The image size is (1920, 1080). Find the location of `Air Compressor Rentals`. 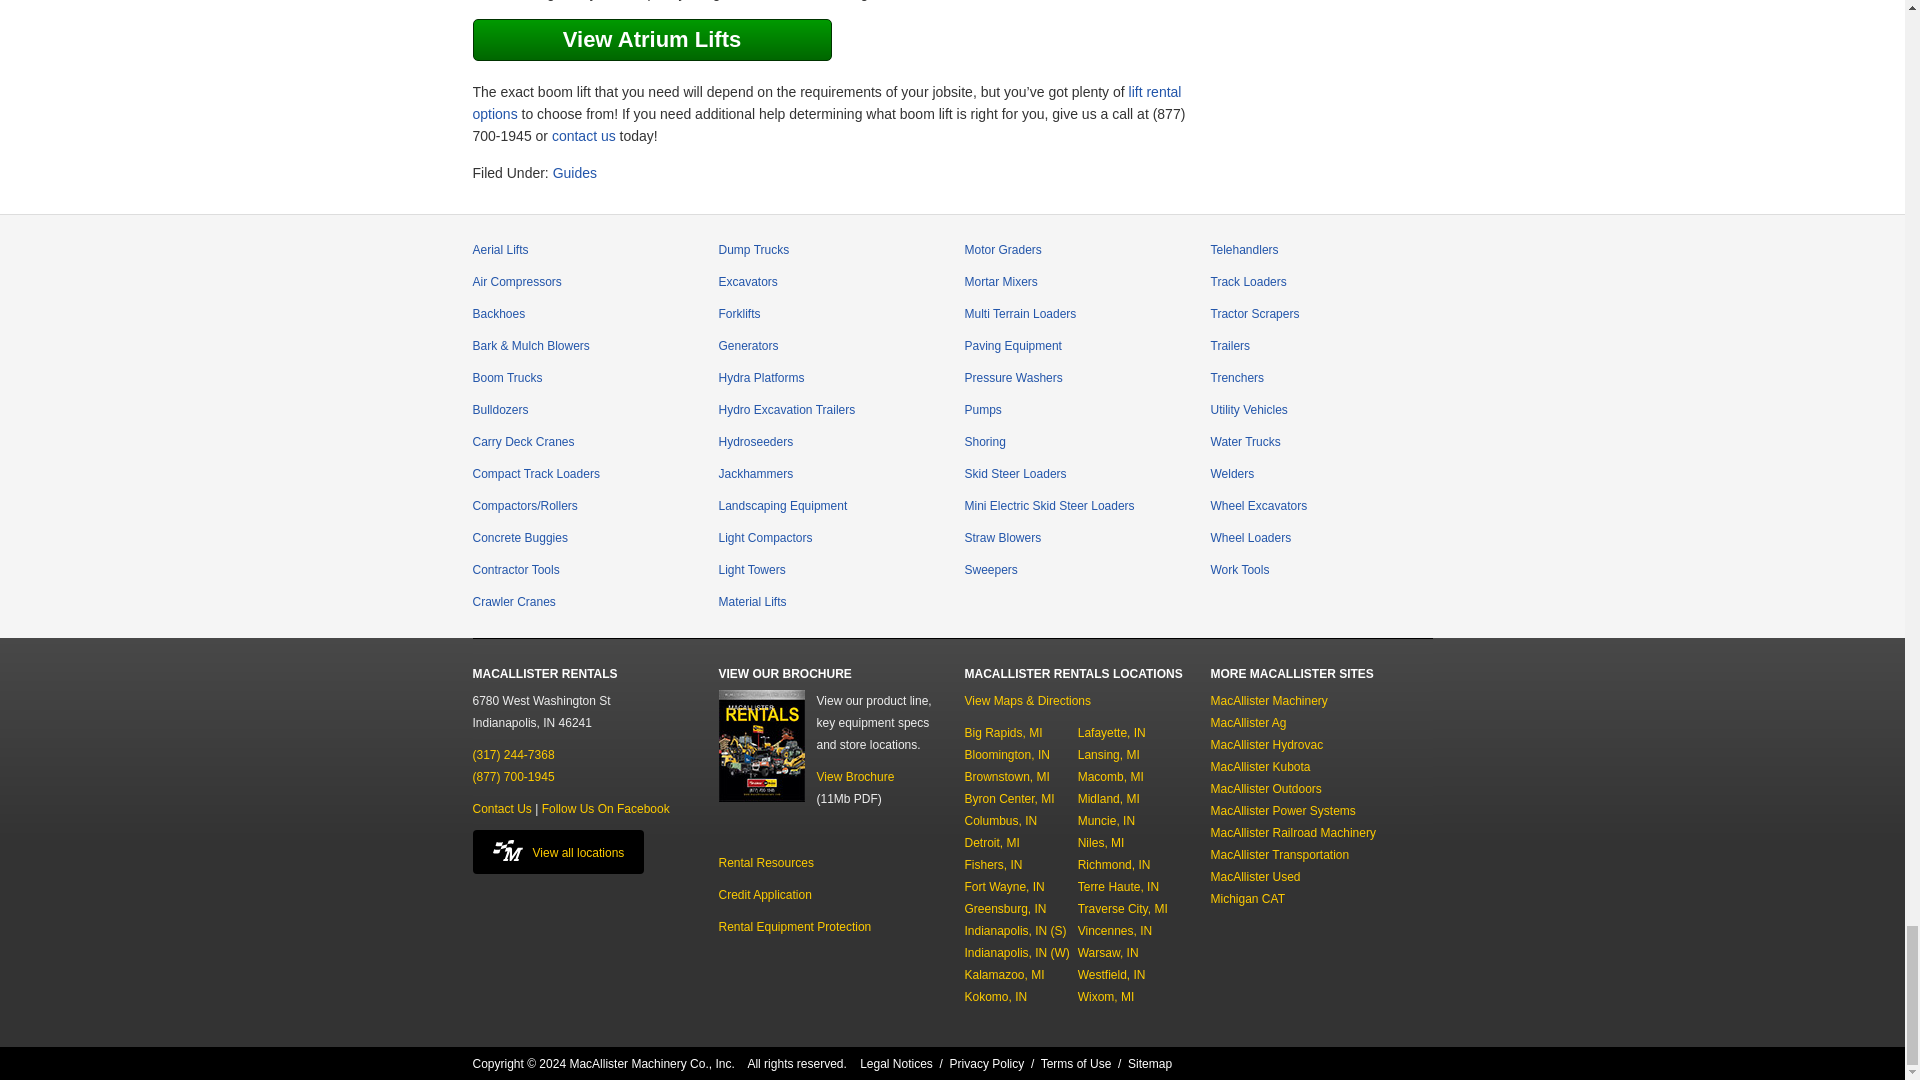

Air Compressor Rentals is located at coordinates (516, 282).